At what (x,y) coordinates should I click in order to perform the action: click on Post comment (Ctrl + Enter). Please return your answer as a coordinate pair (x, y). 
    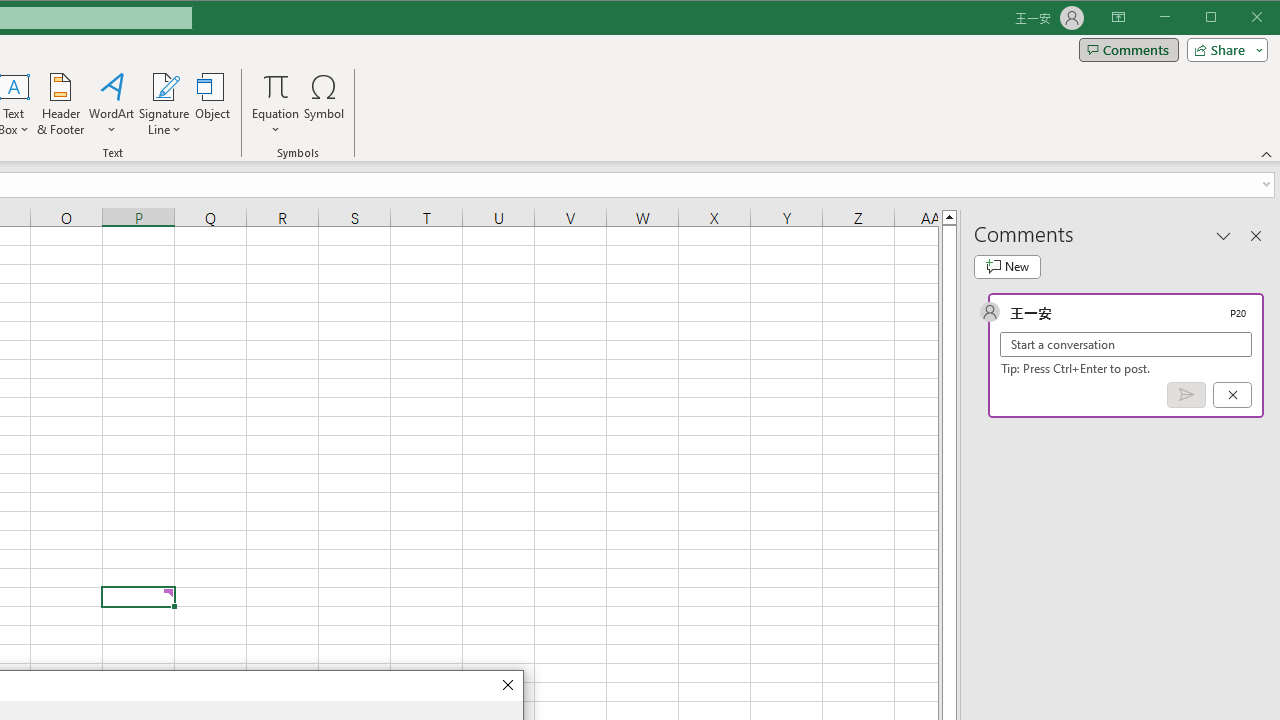
    Looking at the image, I should click on (1186, 395).